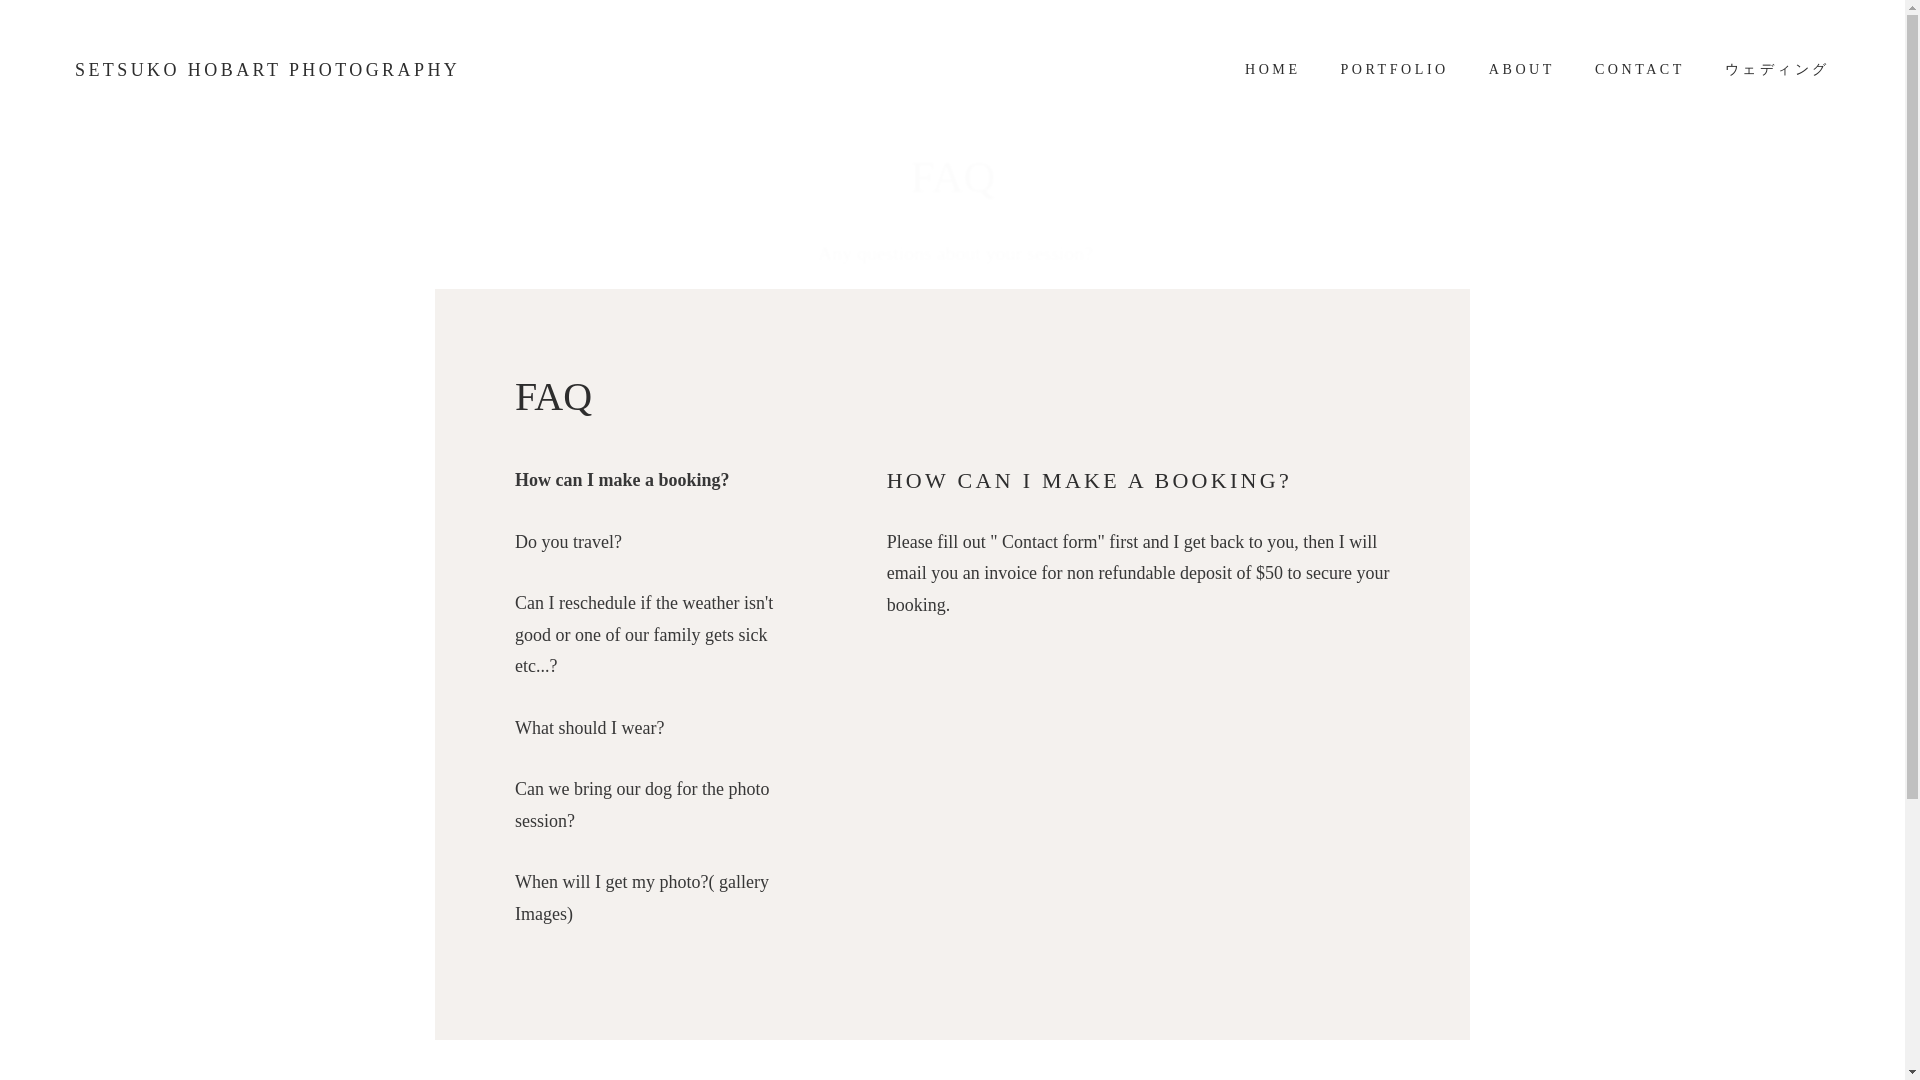  I want to click on ABOUT, so click(1521, 70).